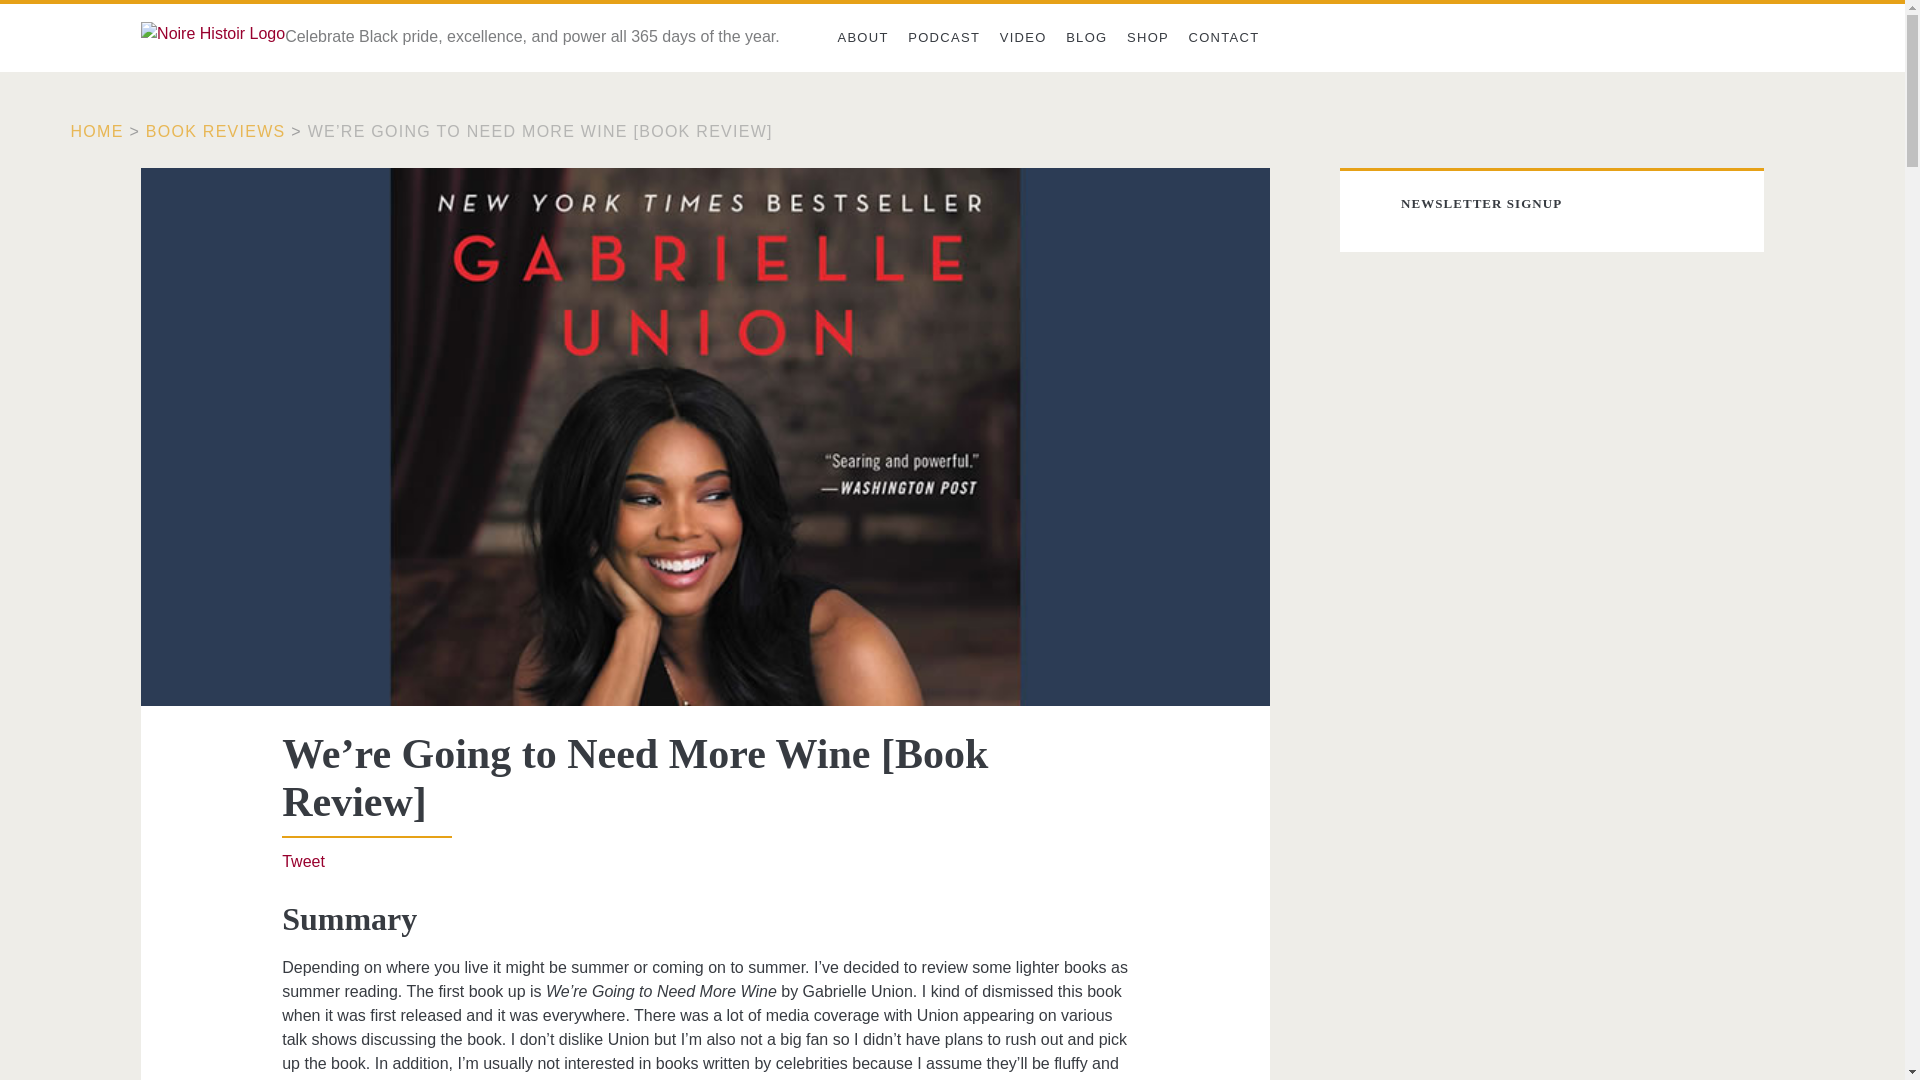  I want to click on SHOP, so click(1148, 38).